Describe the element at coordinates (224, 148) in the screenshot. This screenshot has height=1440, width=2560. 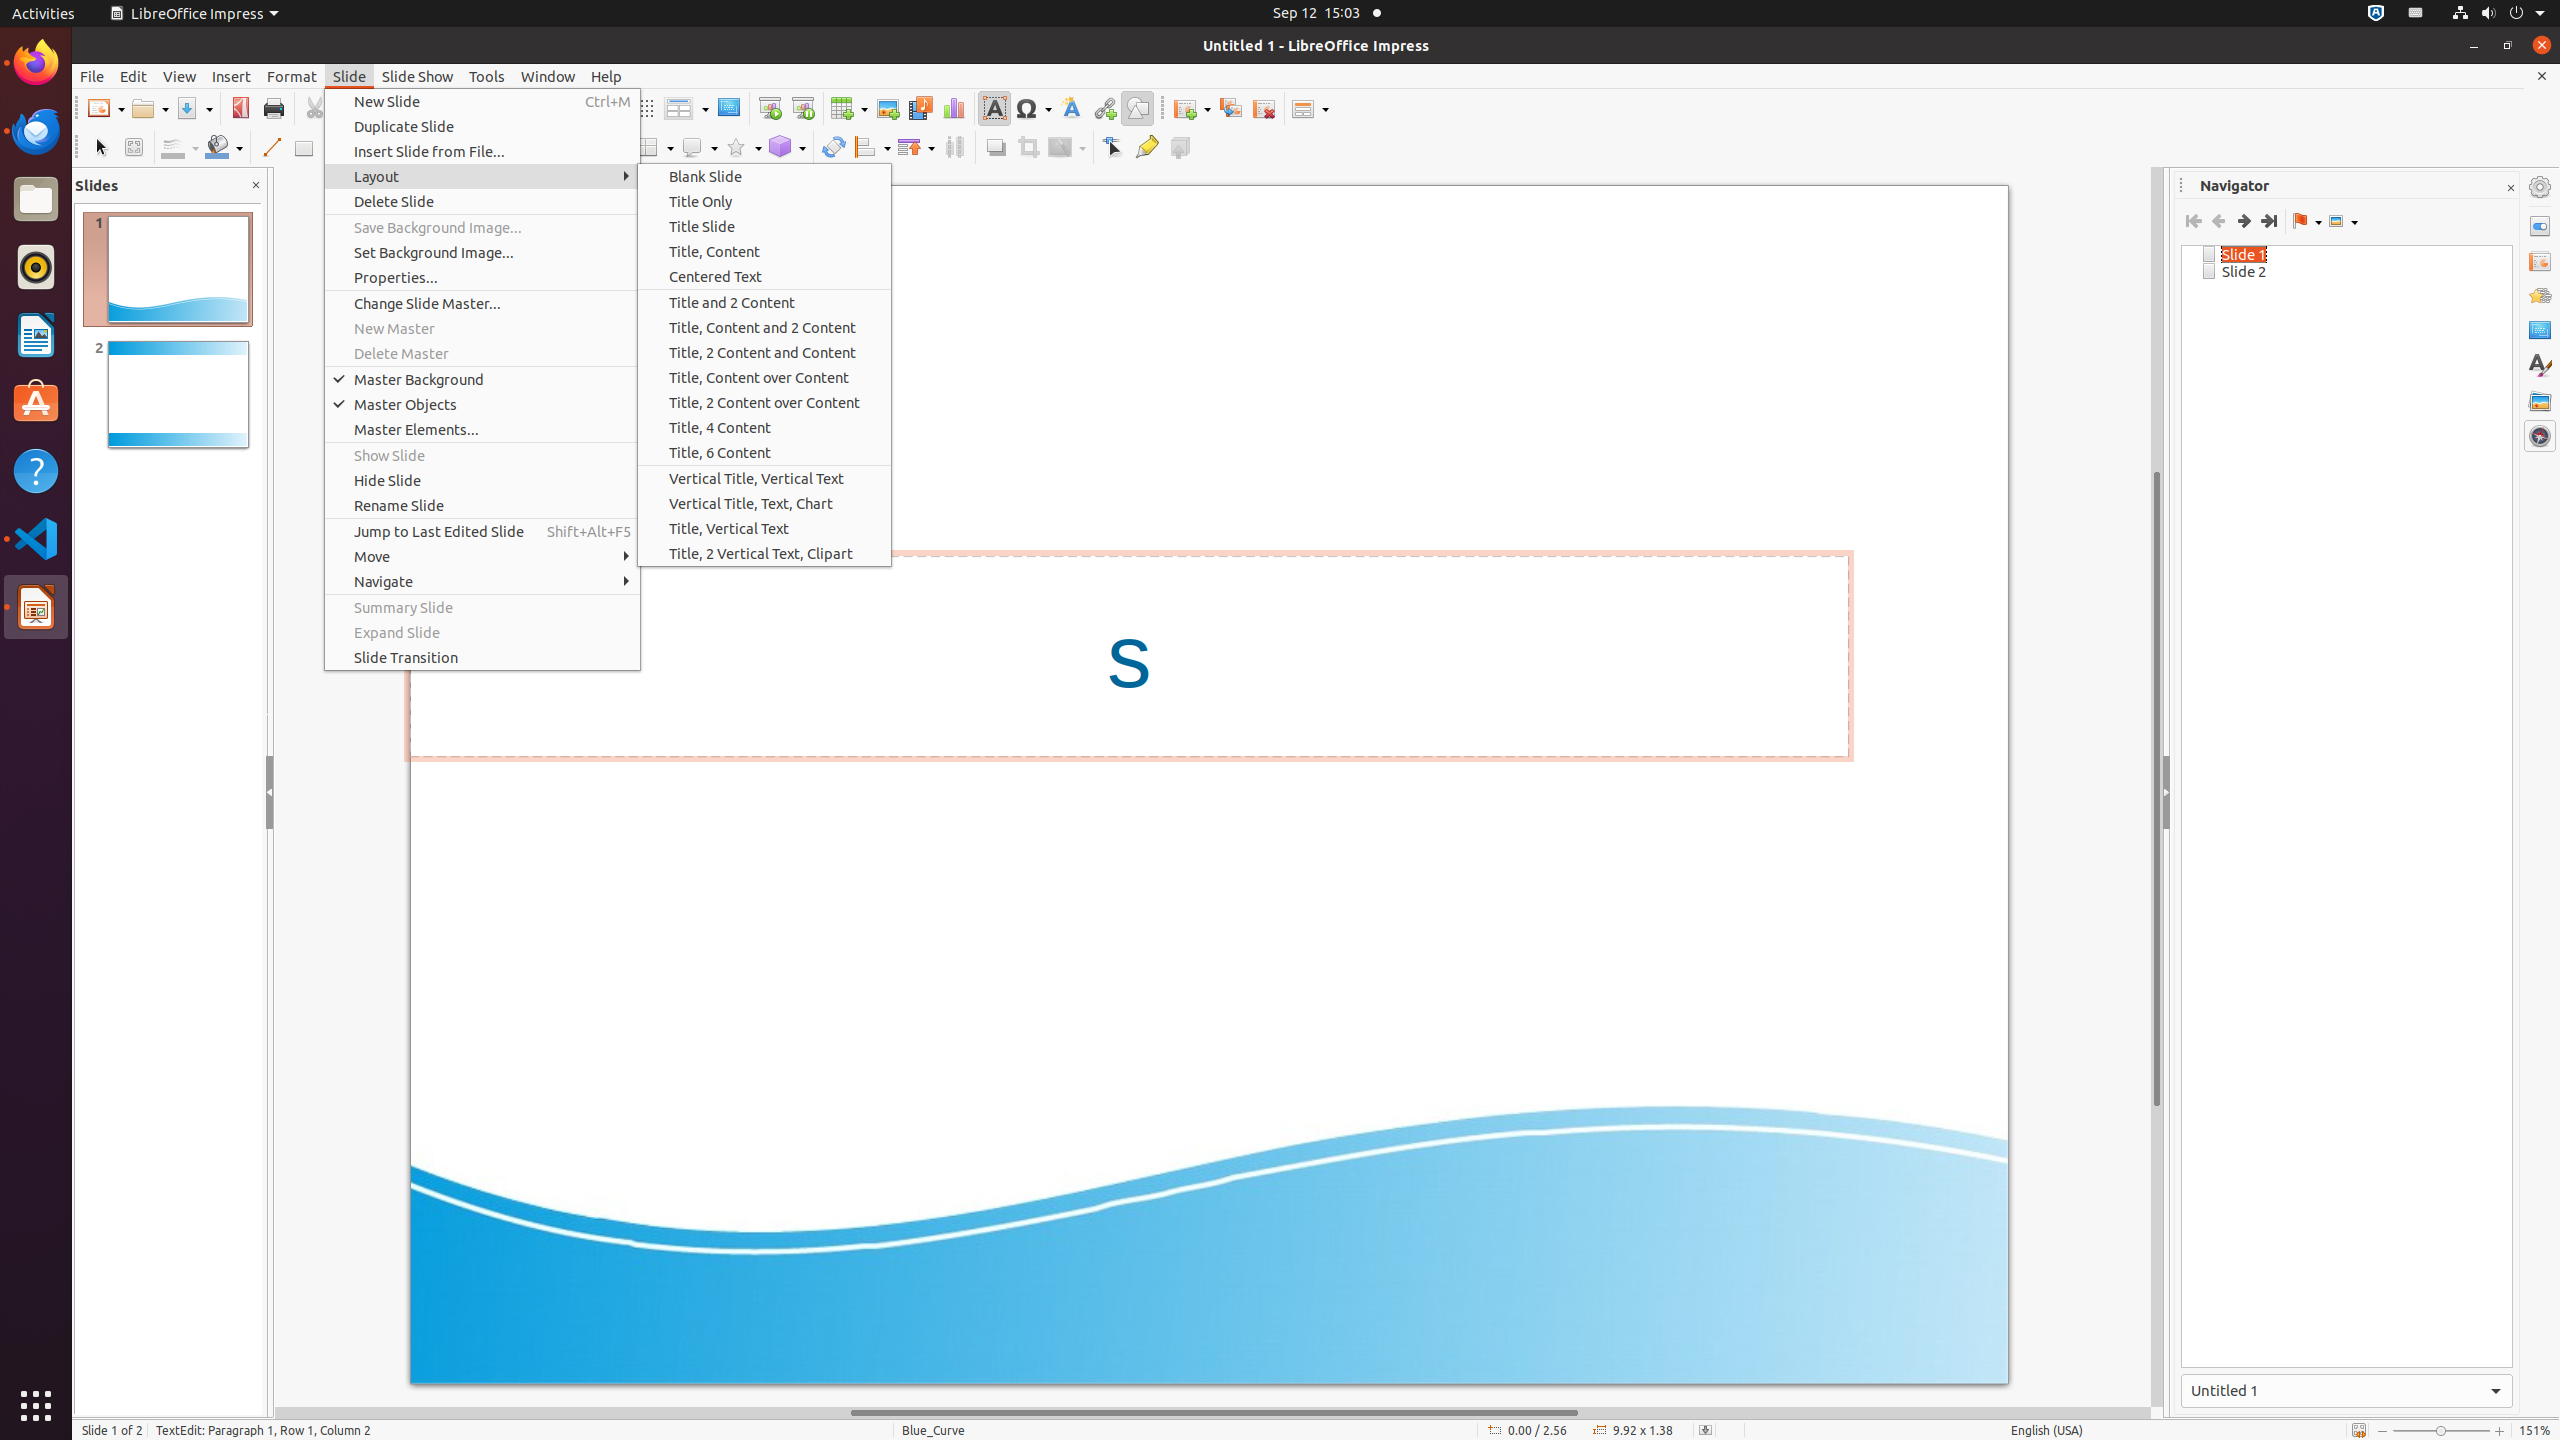
I see `Fill Color` at that location.